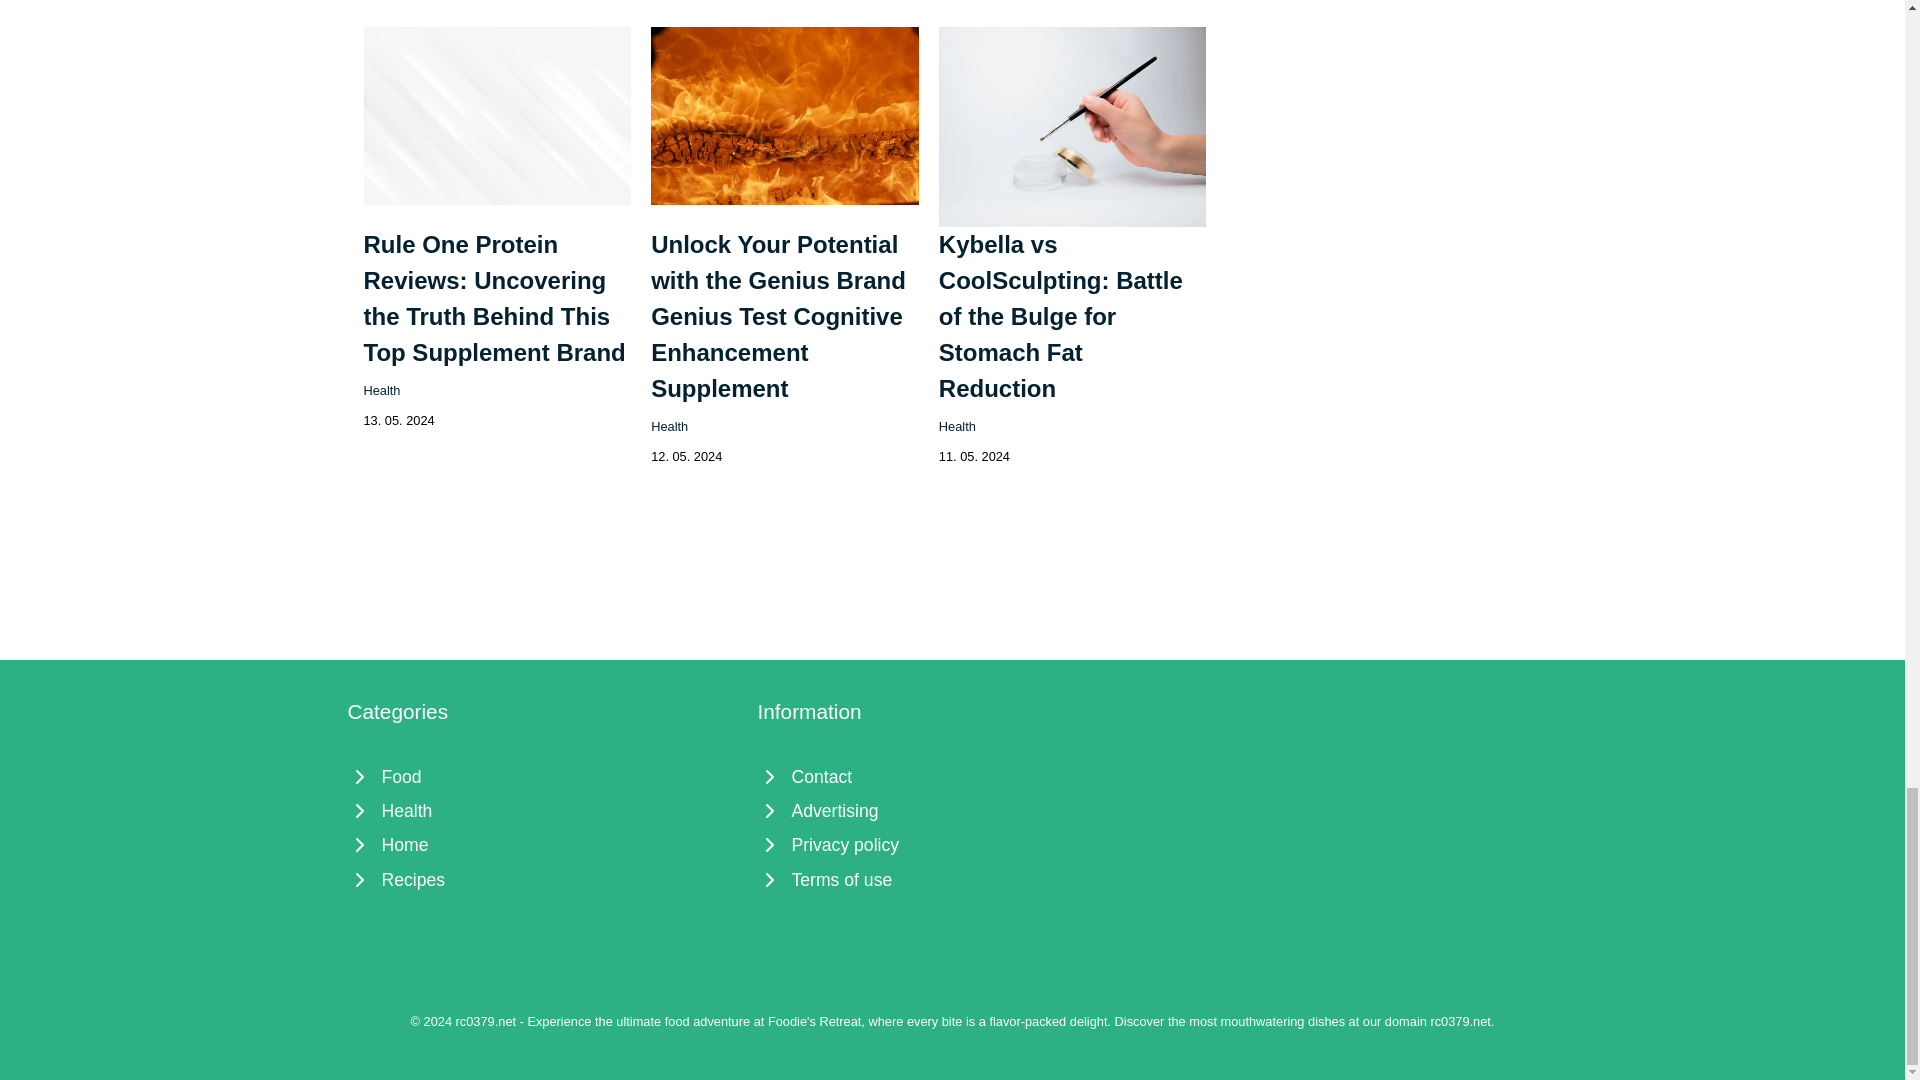 The width and height of the screenshot is (1920, 1080). Describe the element at coordinates (953, 880) in the screenshot. I see `Terms of use` at that location.